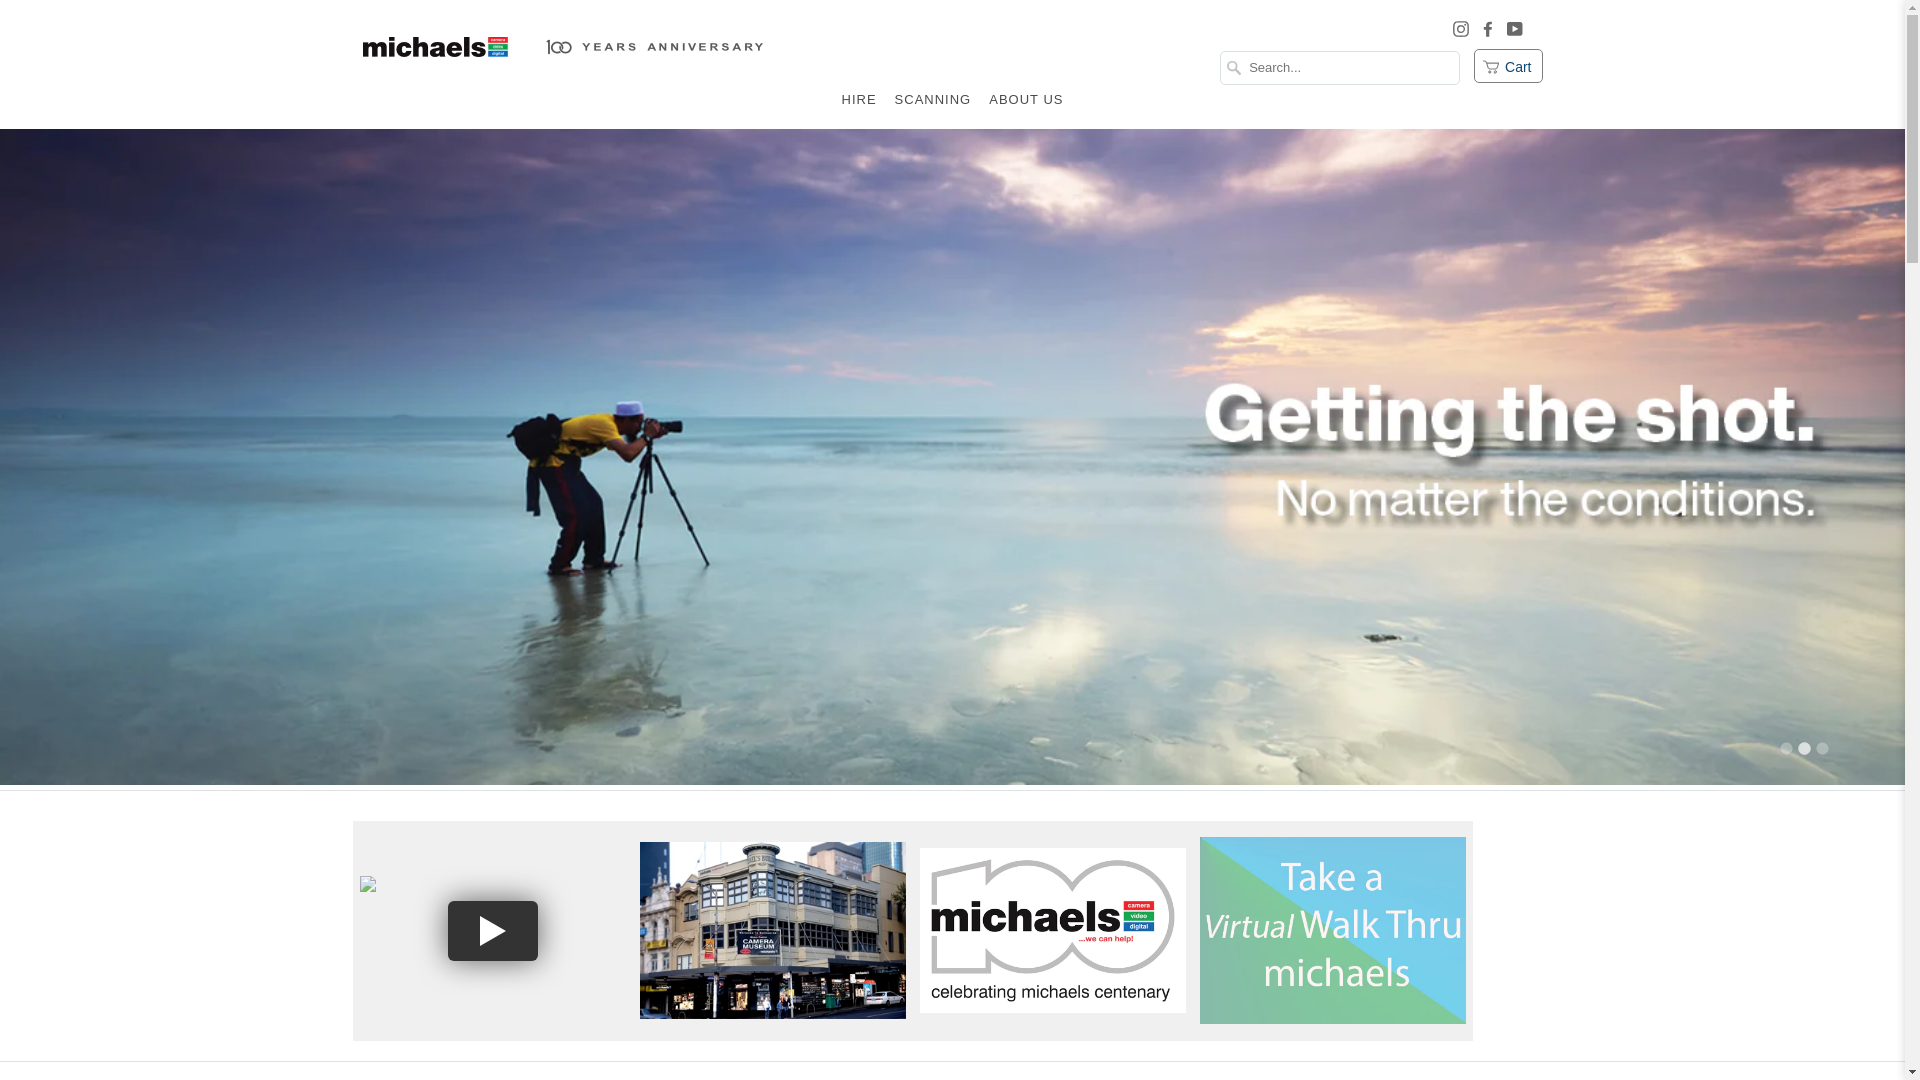 The image size is (1920, 1080). Describe the element at coordinates (1026, 105) in the screenshot. I see `ABOUT US` at that location.